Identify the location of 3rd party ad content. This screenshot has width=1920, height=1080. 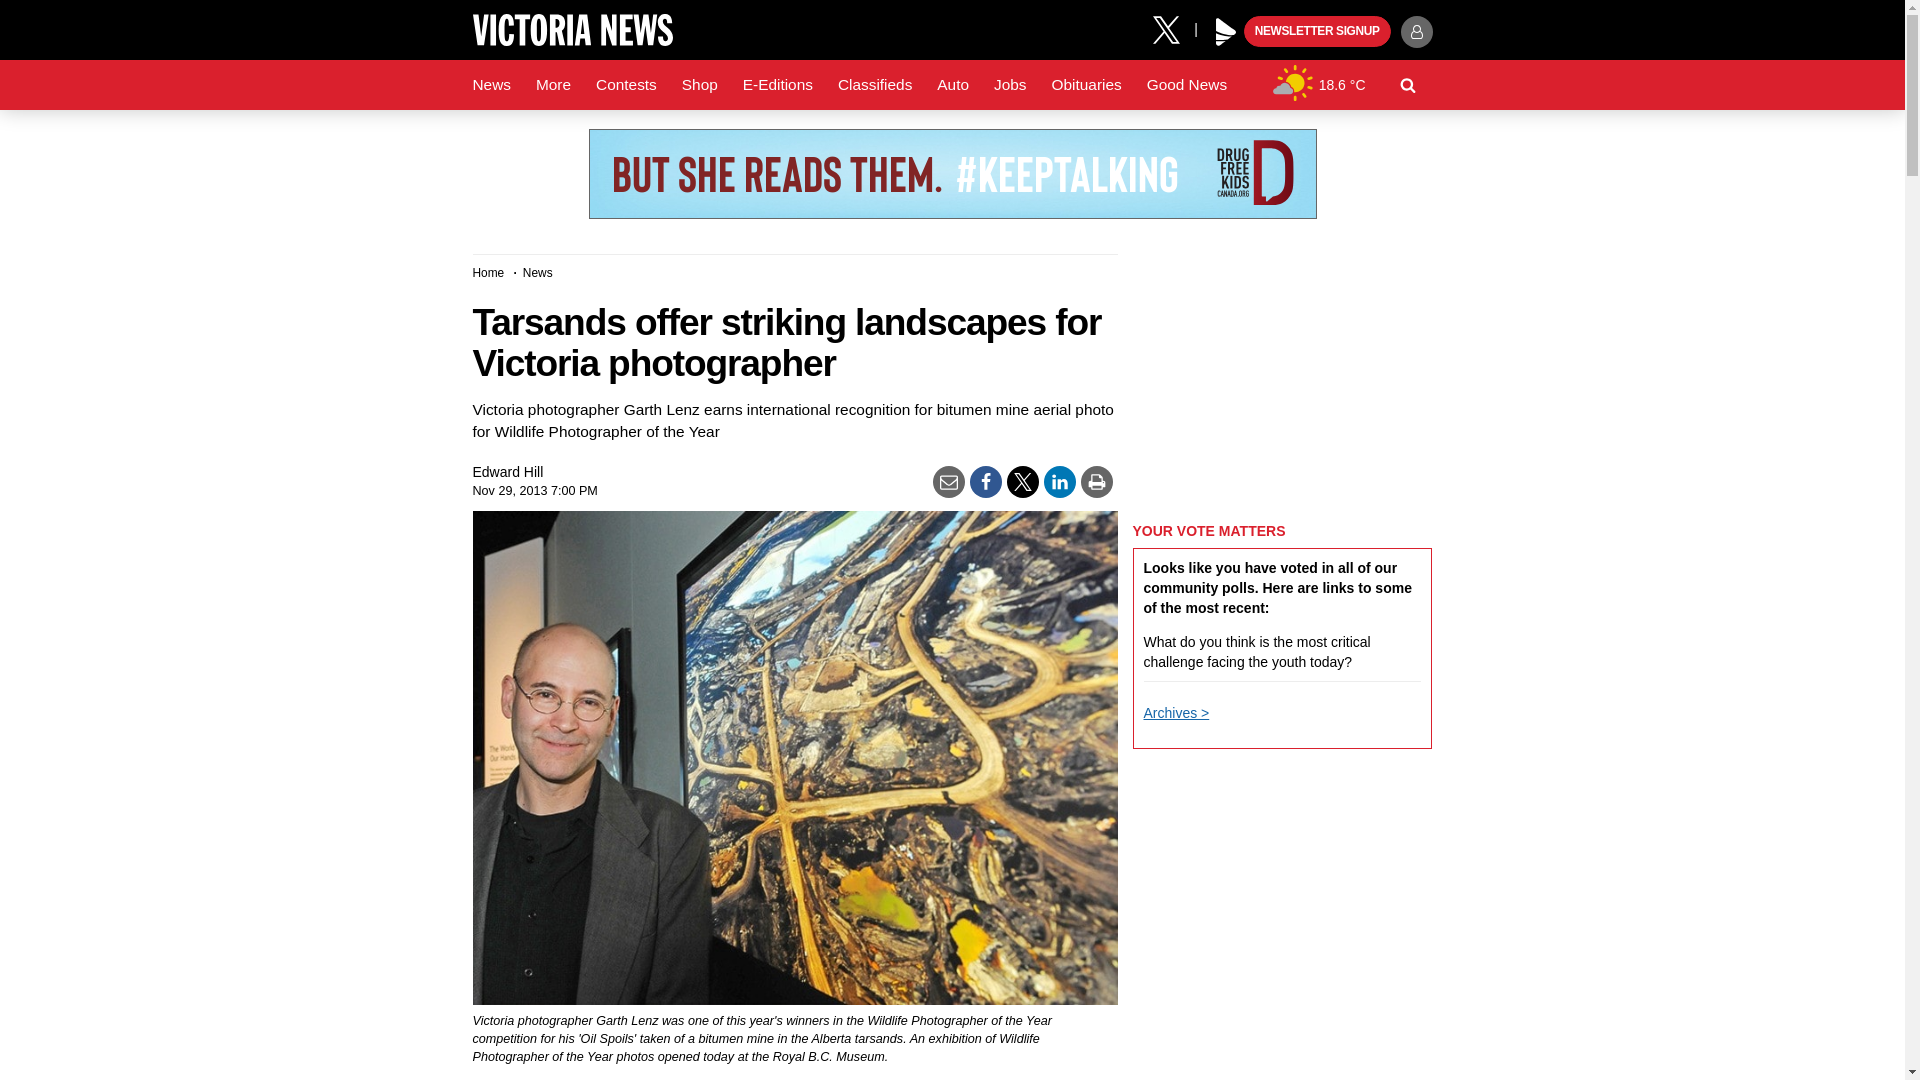
(951, 174).